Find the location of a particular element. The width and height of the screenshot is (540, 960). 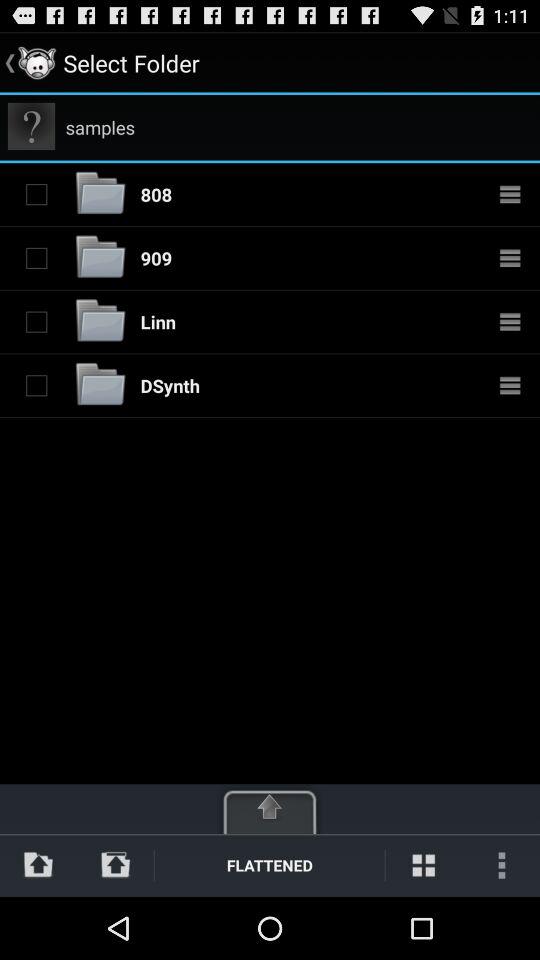

select a folder is located at coordinates (36, 194).